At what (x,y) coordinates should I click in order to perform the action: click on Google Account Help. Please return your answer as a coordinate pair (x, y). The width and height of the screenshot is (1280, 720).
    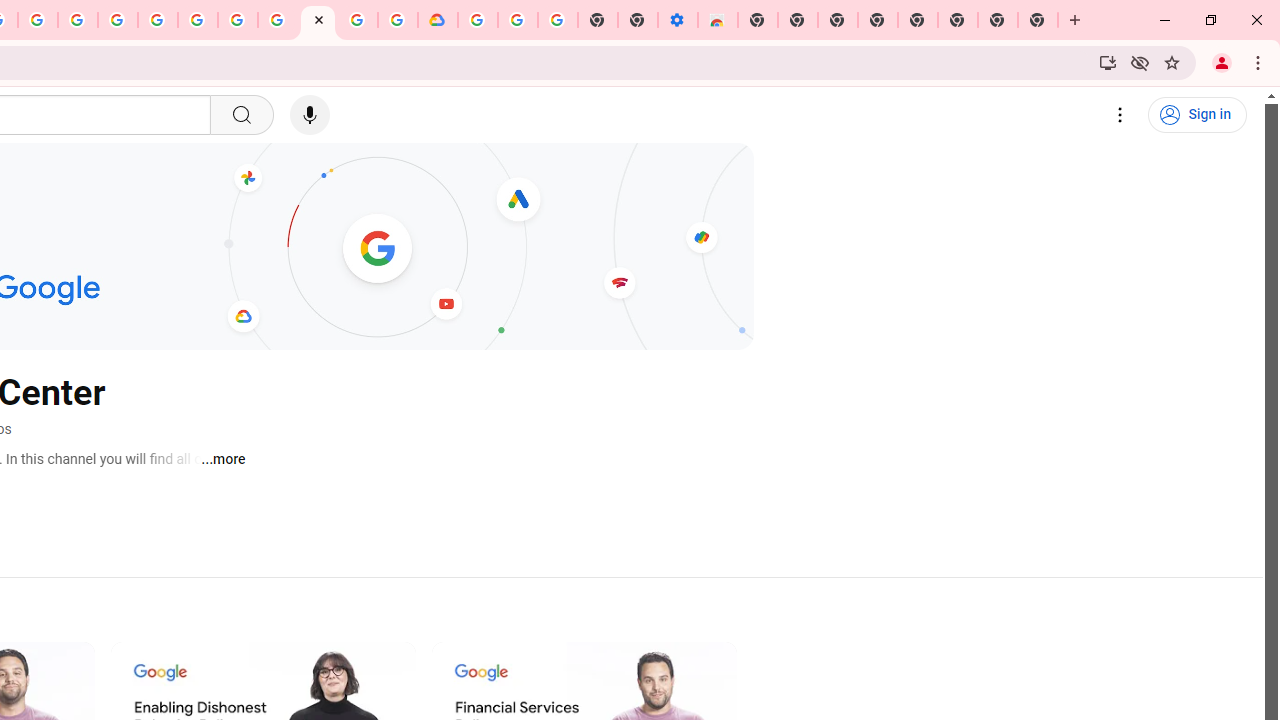
    Looking at the image, I should click on (517, 20).